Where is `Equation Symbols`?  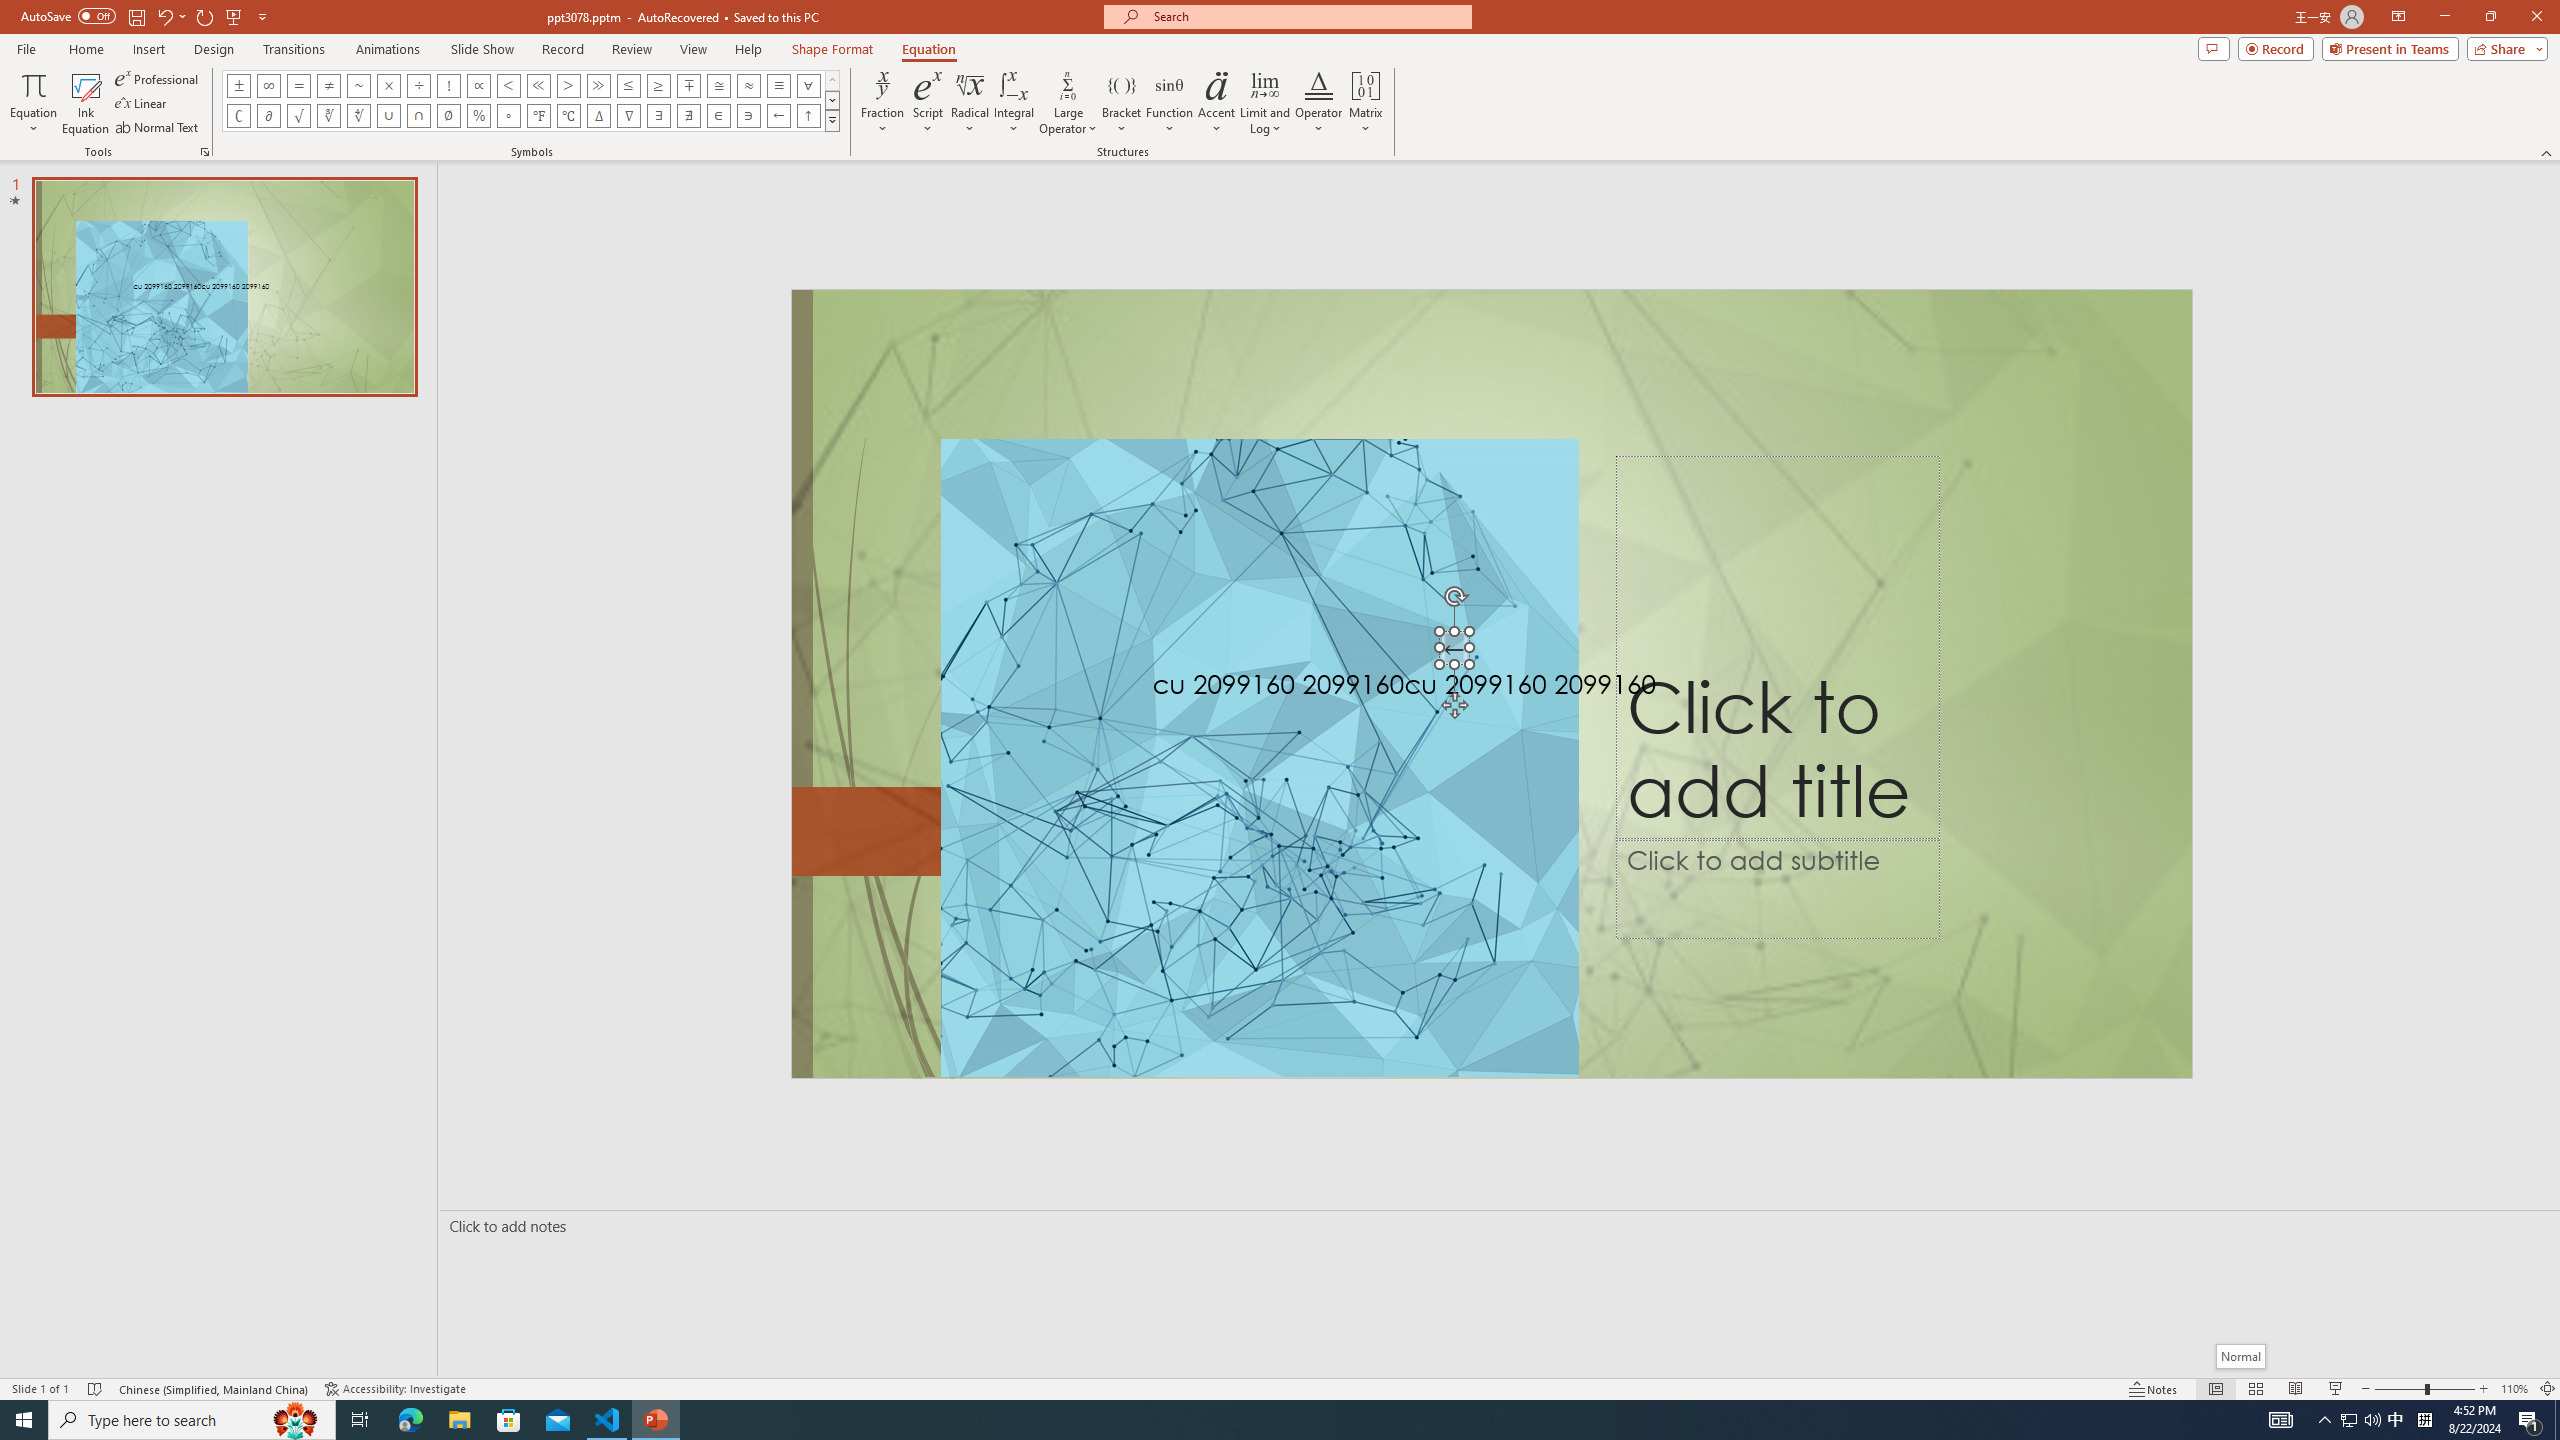 Equation Symbols is located at coordinates (832, 120).